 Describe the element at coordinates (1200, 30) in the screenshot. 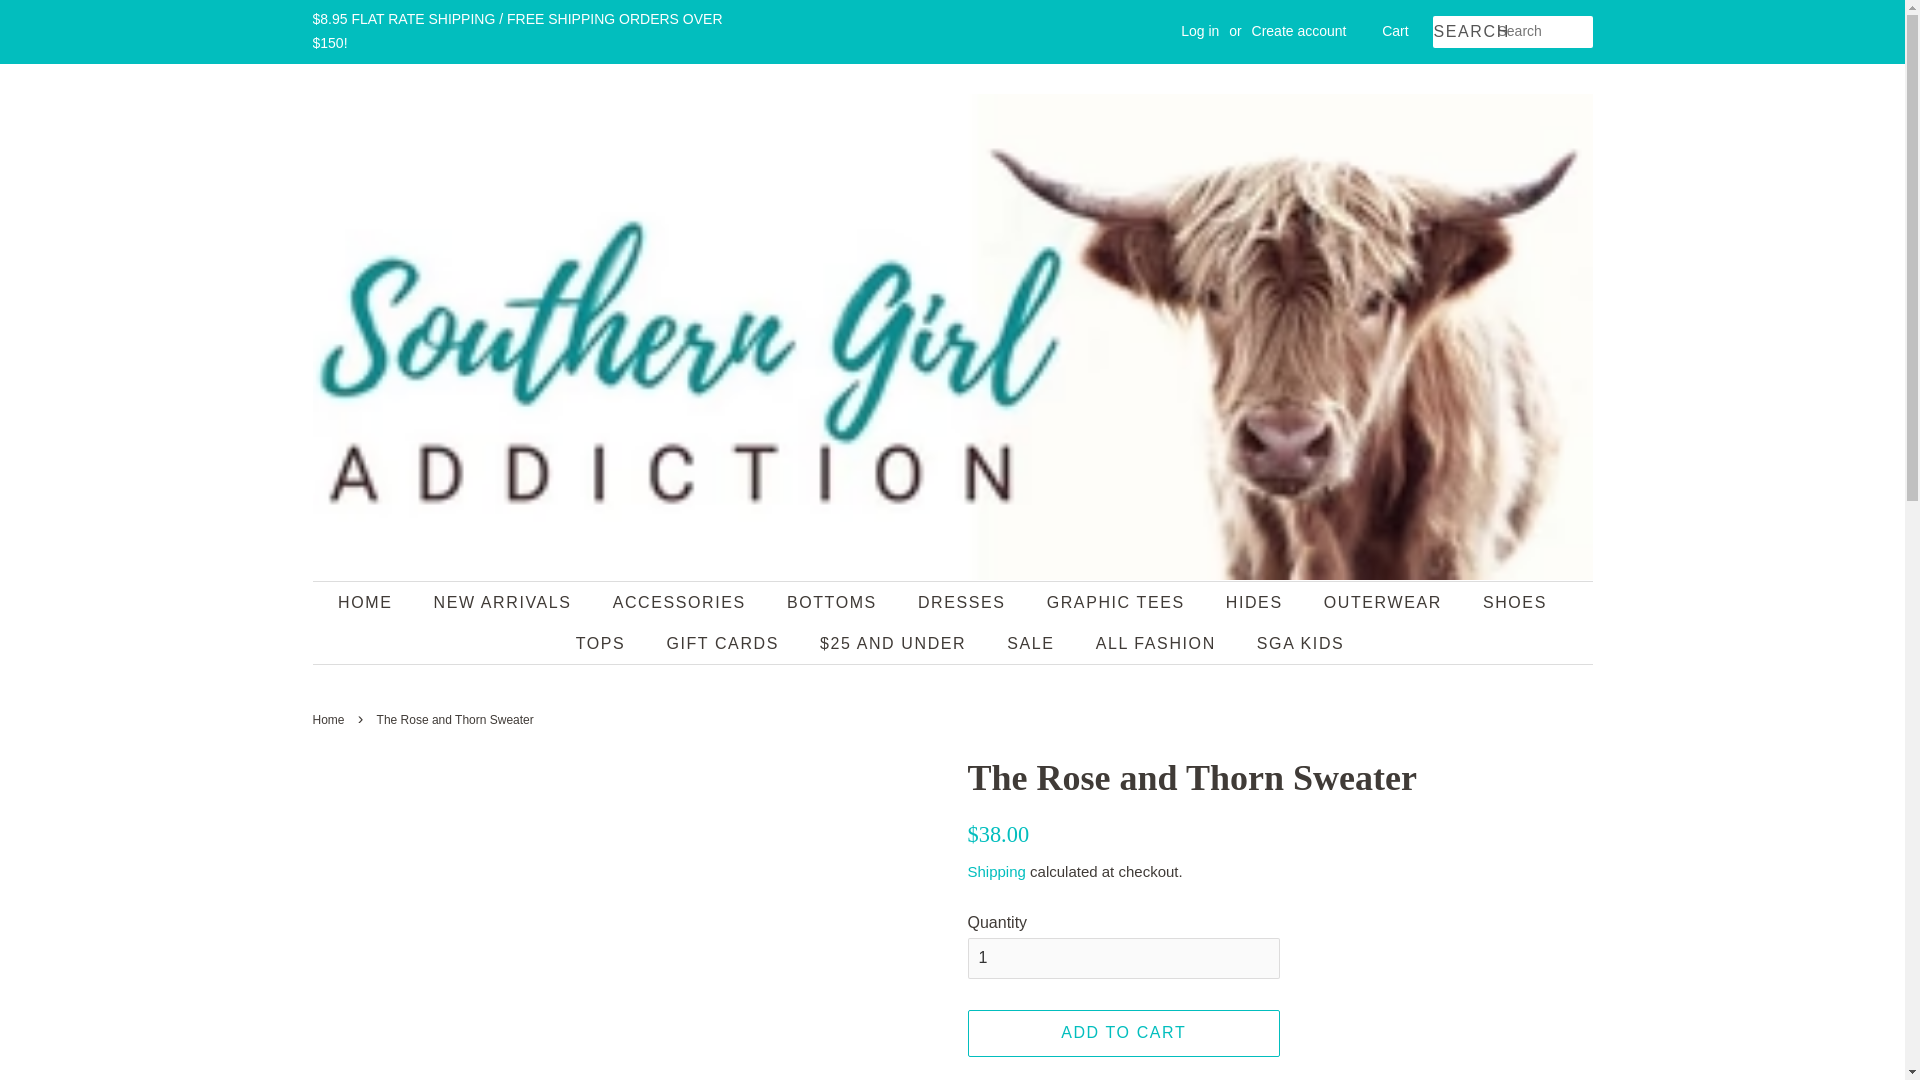

I see `Log in` at that location.